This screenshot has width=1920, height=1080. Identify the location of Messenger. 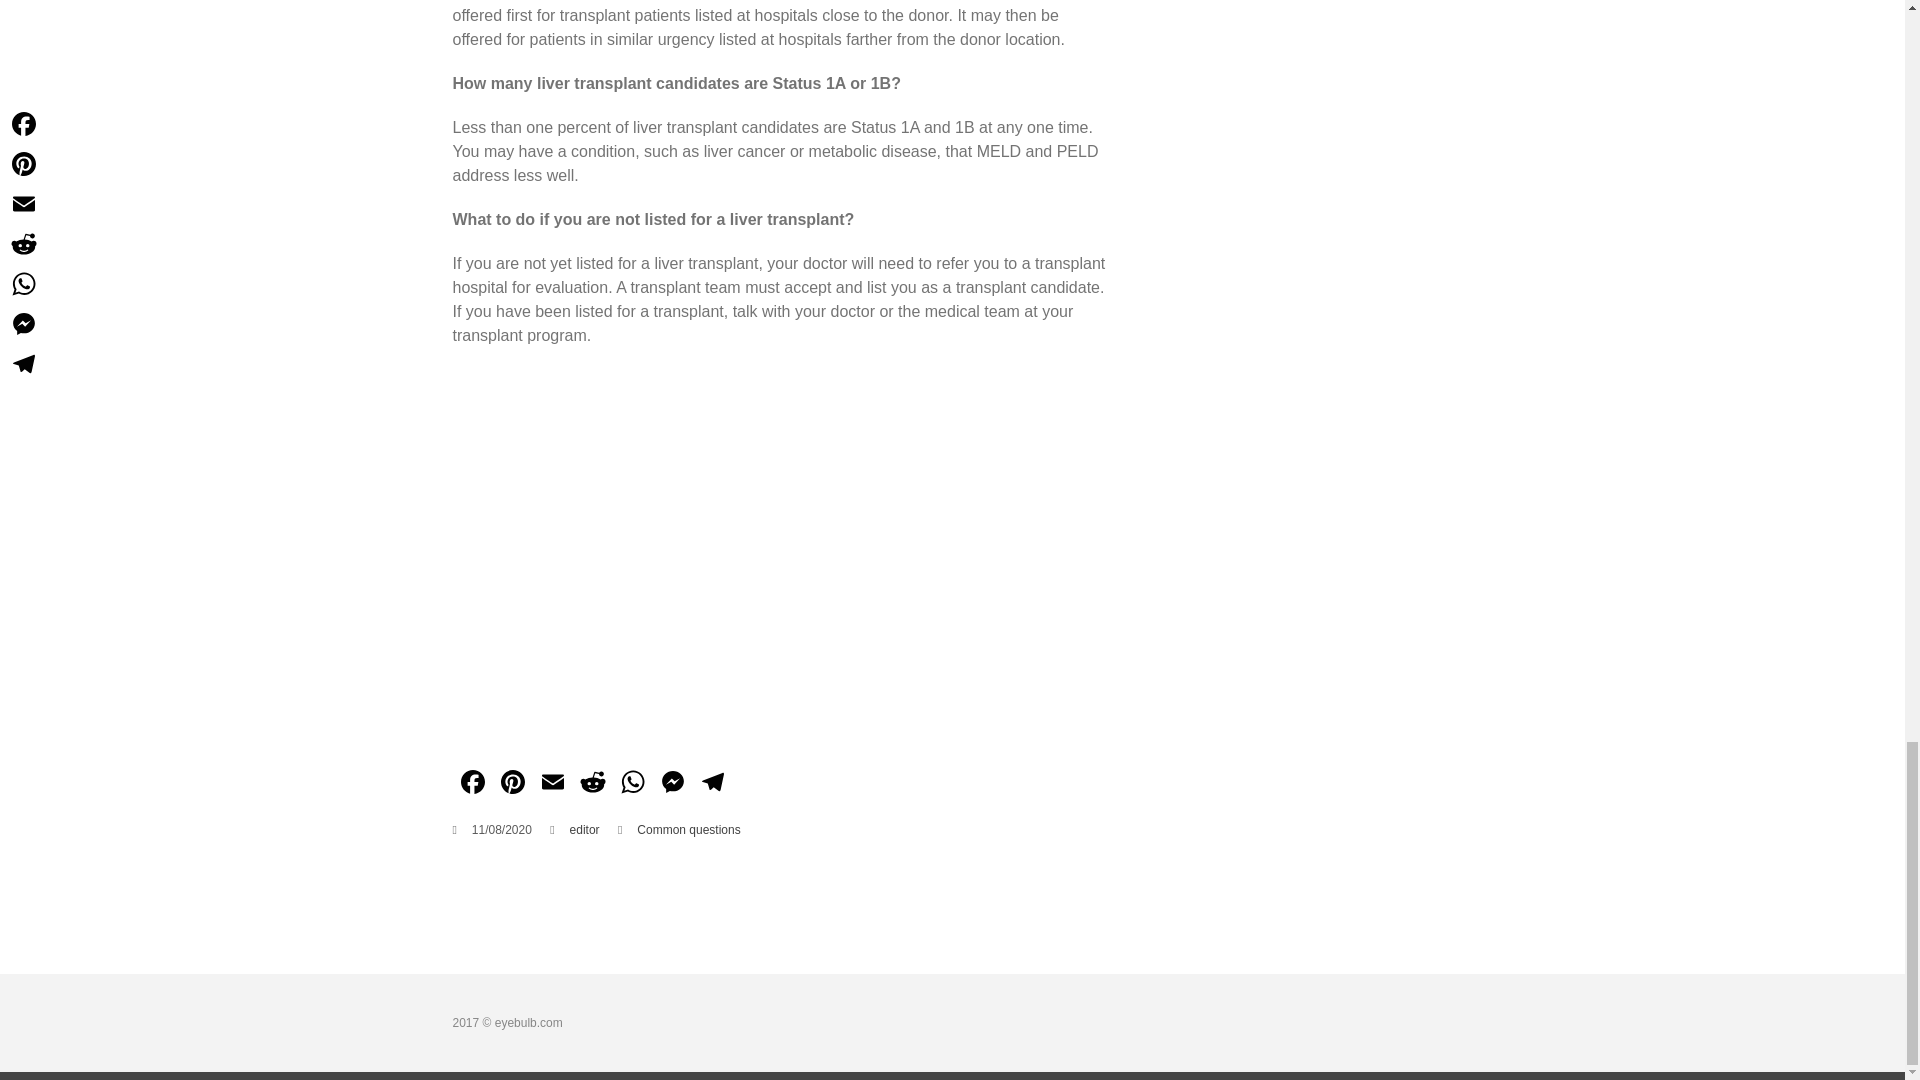
(672, 784).